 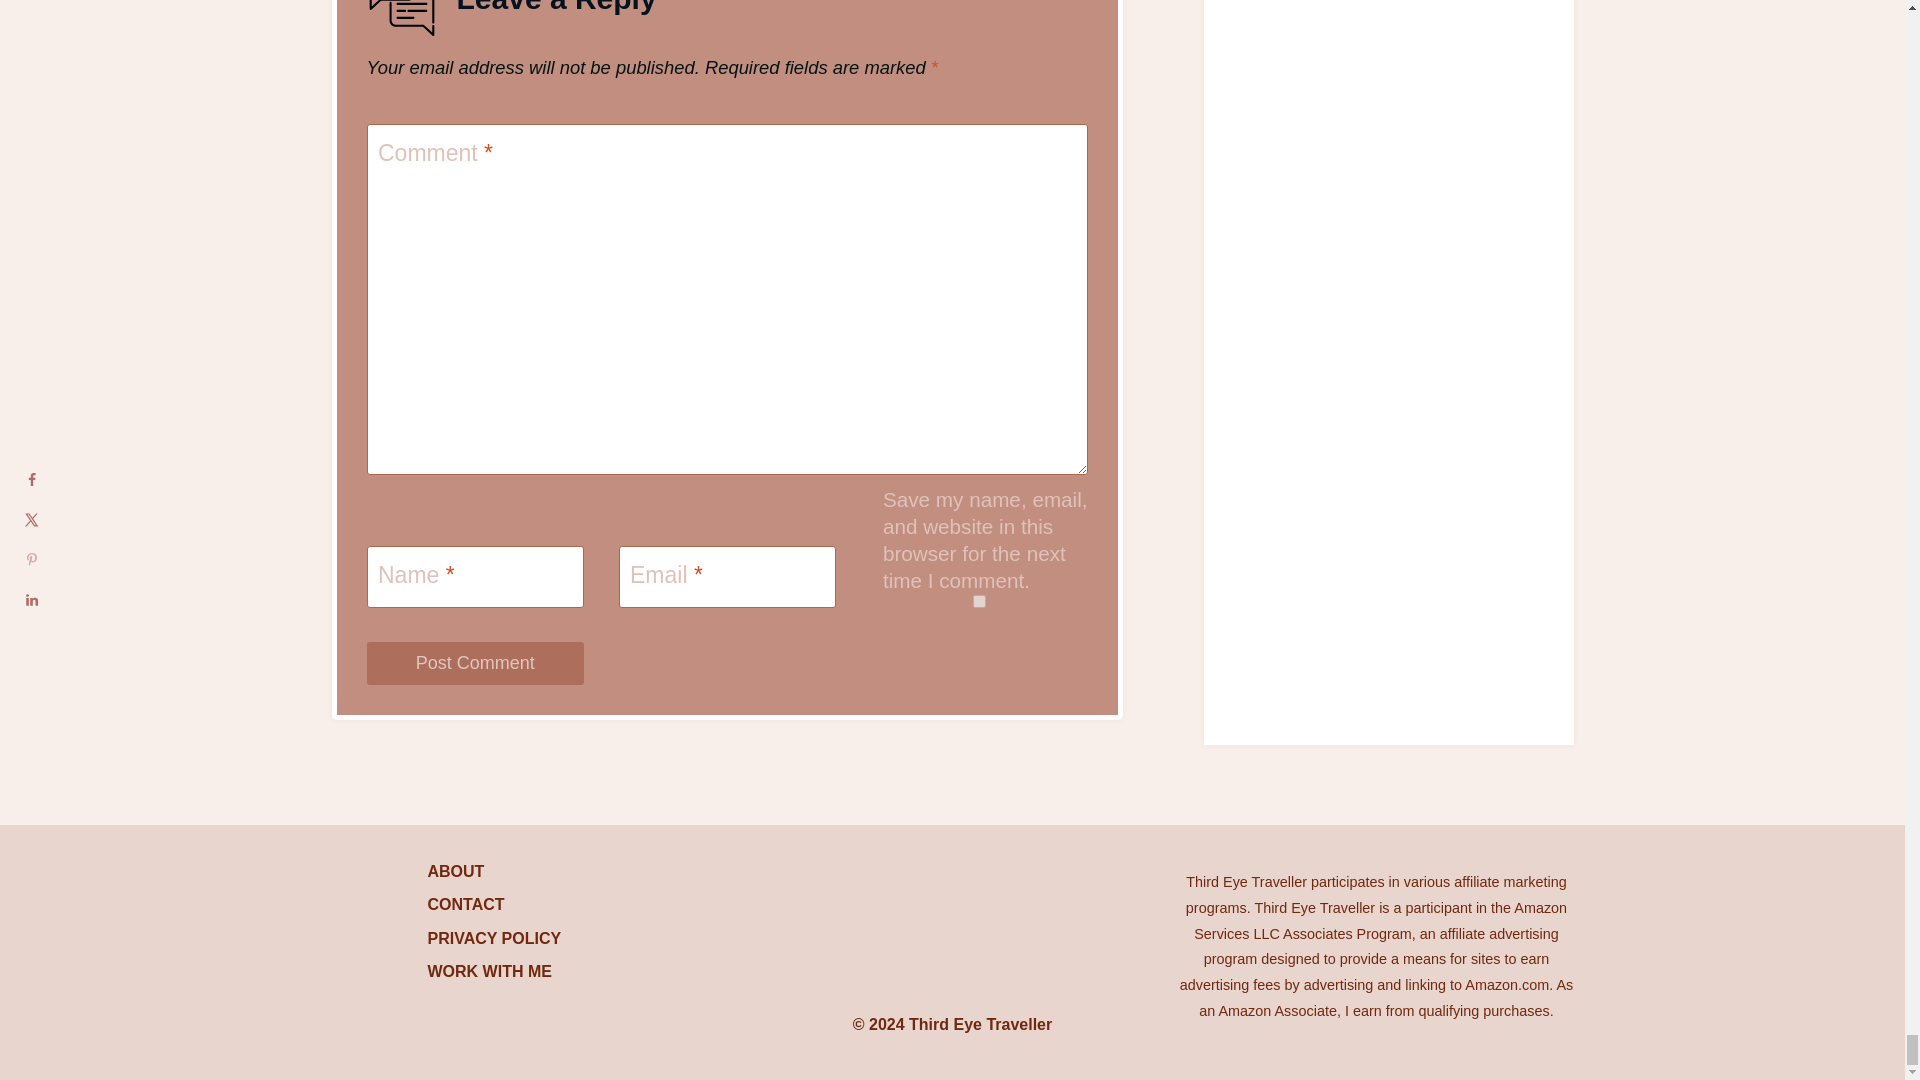 I want to click on yes, so click(x=978, y=602).